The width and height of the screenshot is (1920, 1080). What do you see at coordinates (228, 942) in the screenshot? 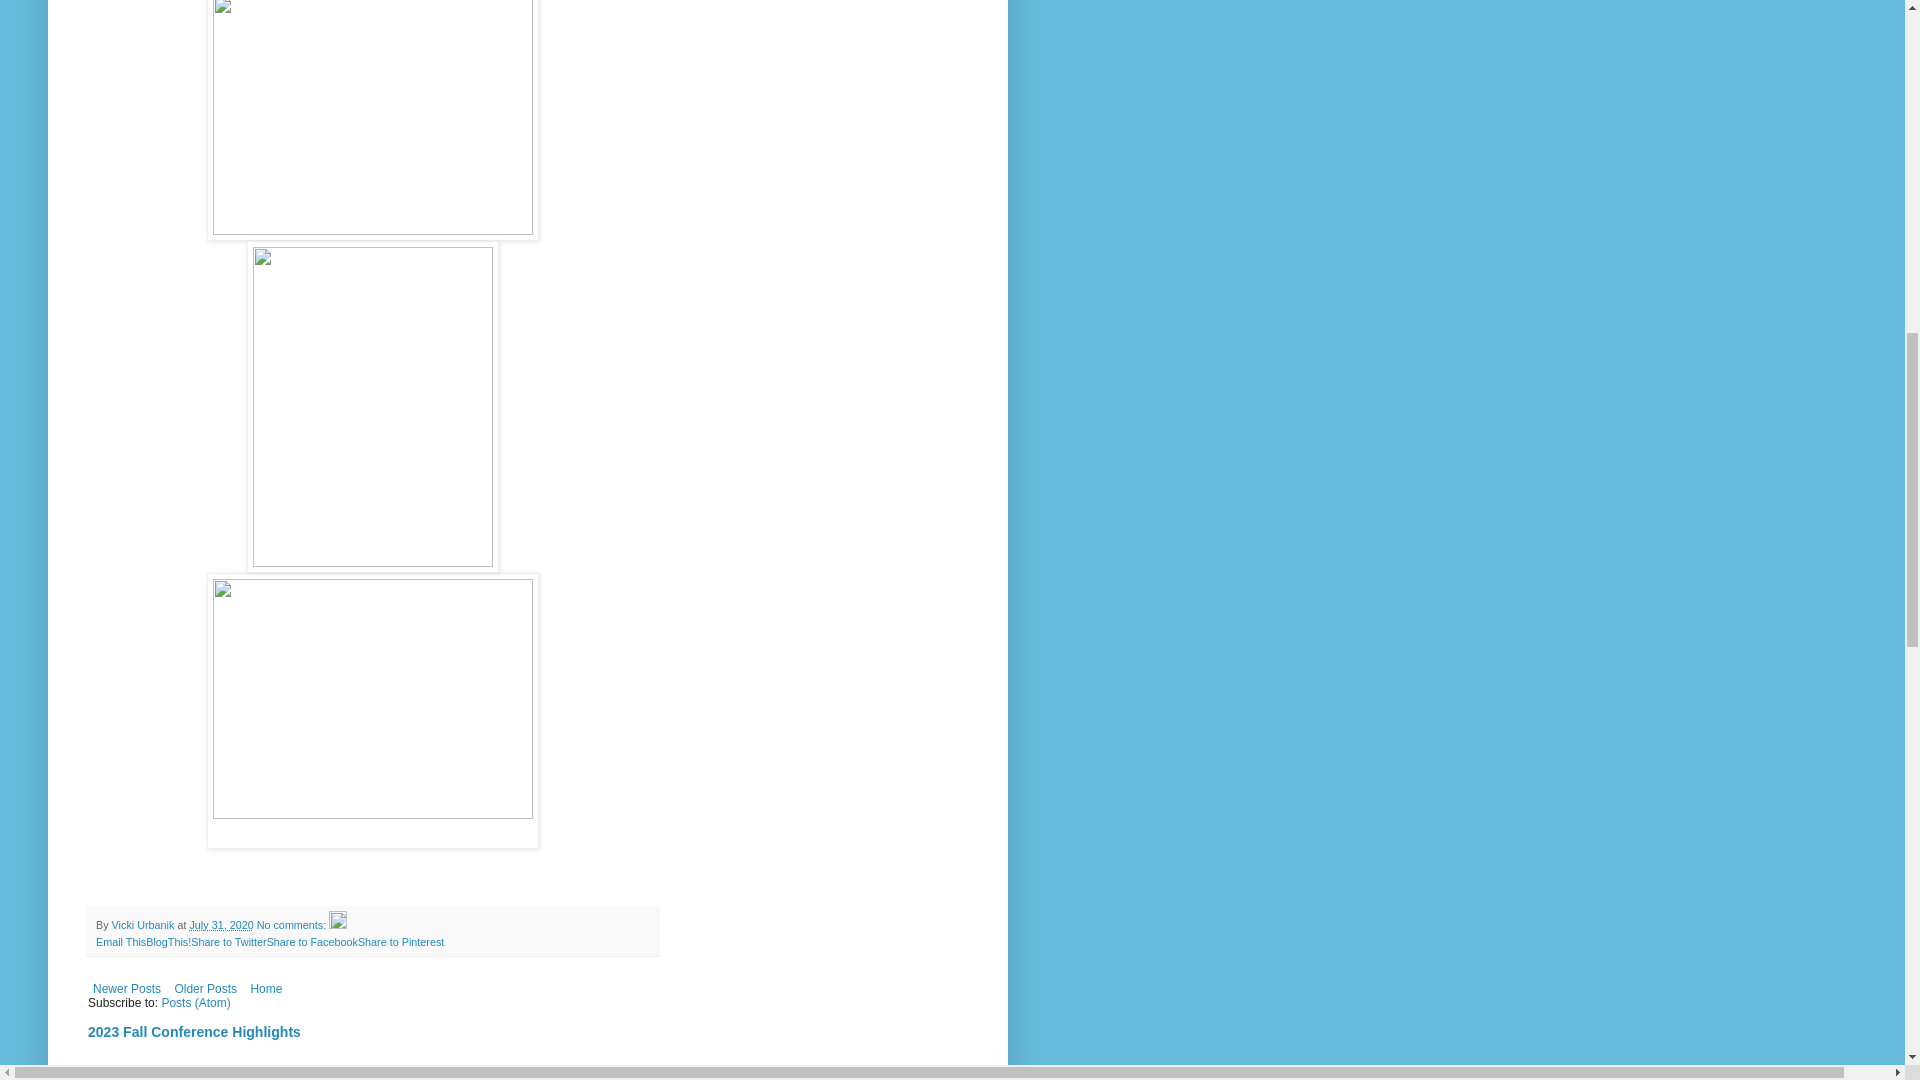
I see `Share to Twitter` at bounding box center [228, 942].